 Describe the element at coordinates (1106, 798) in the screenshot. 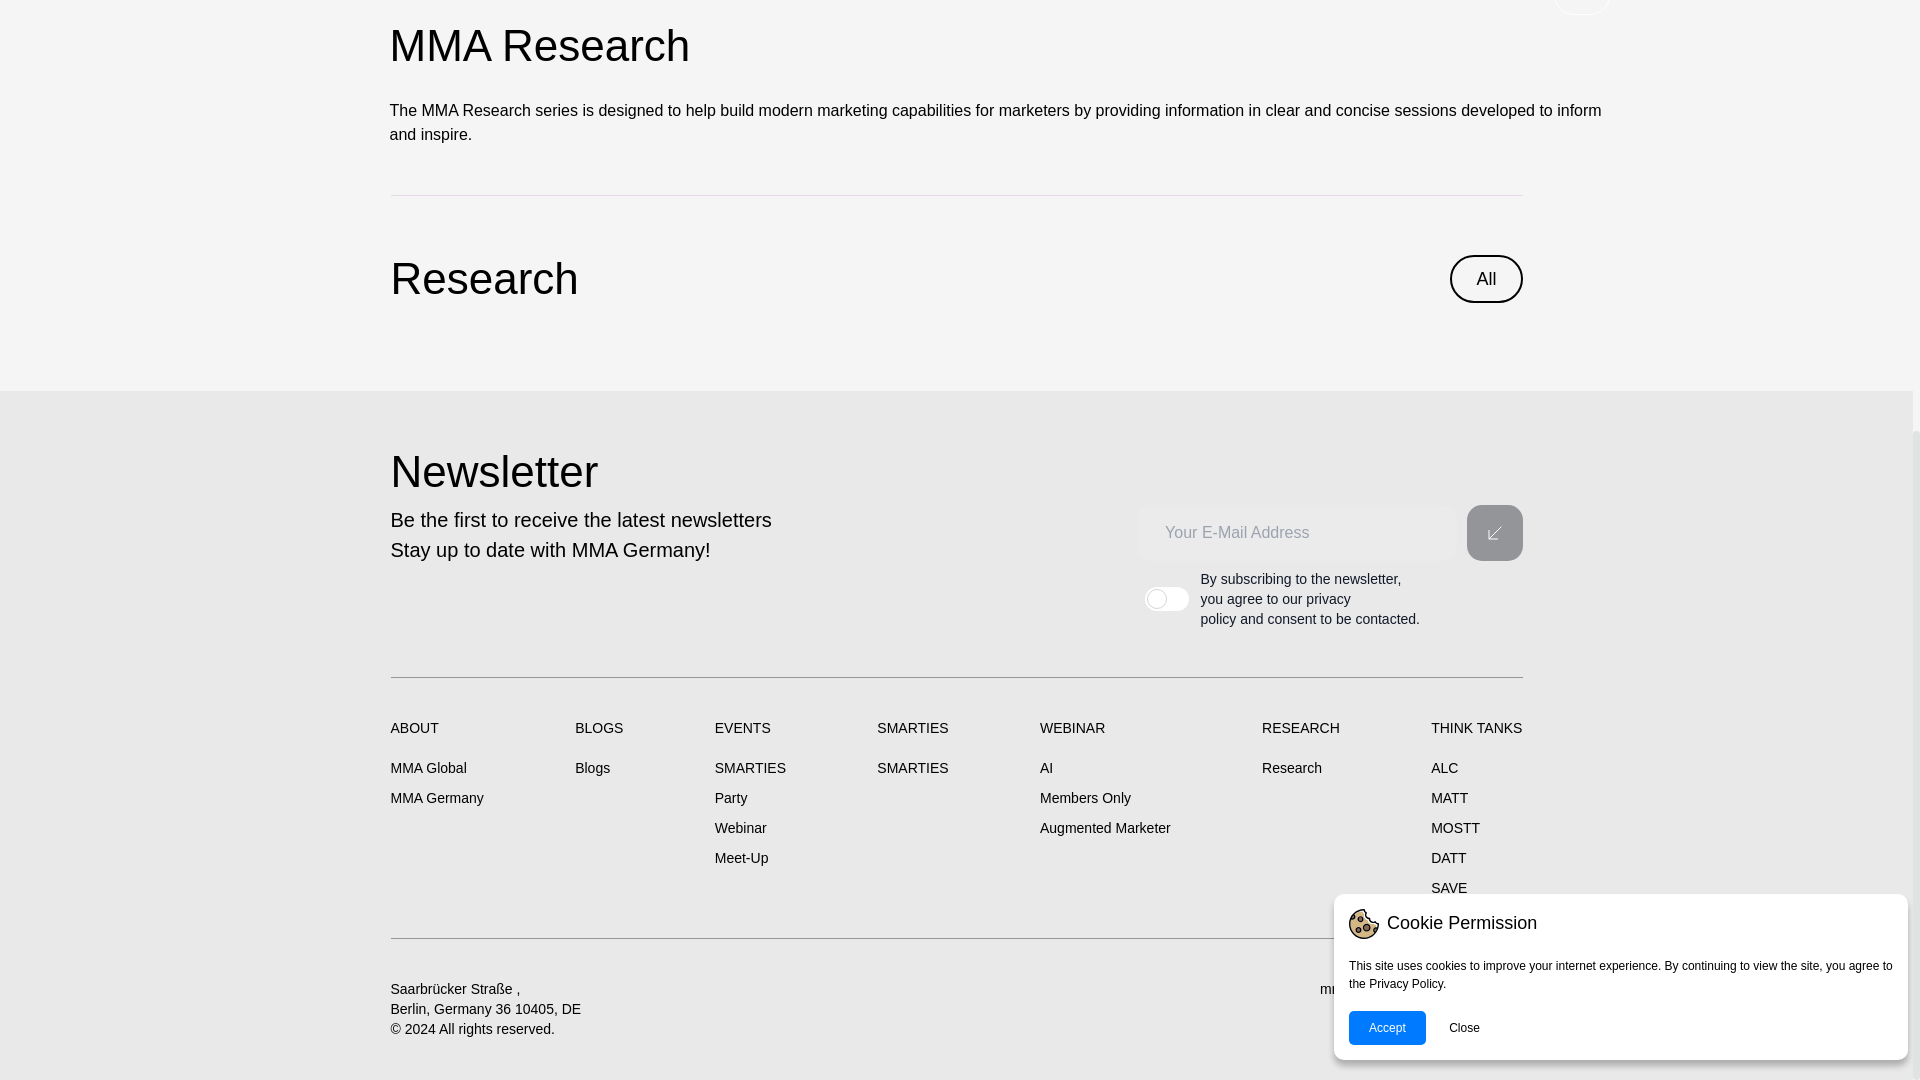

I see `Members Only` at that location.